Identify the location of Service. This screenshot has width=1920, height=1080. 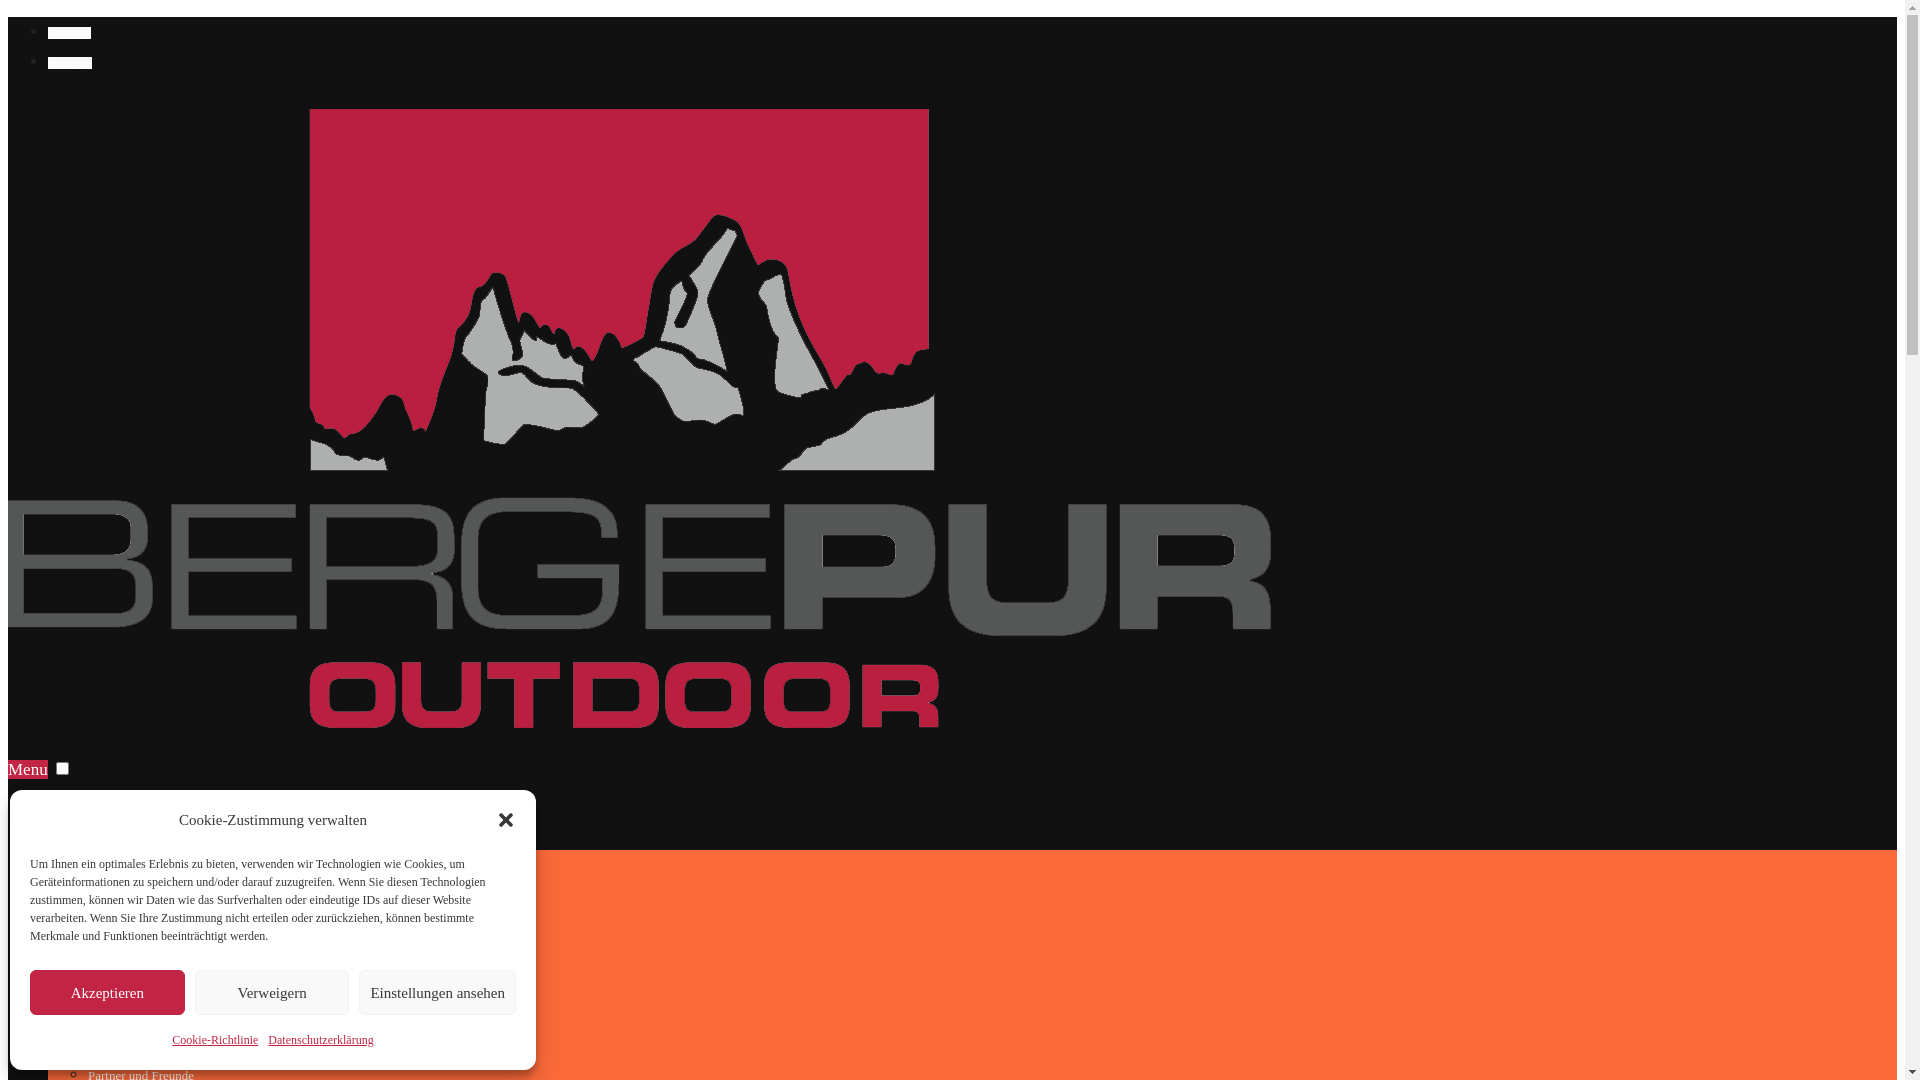
(108, 1016).